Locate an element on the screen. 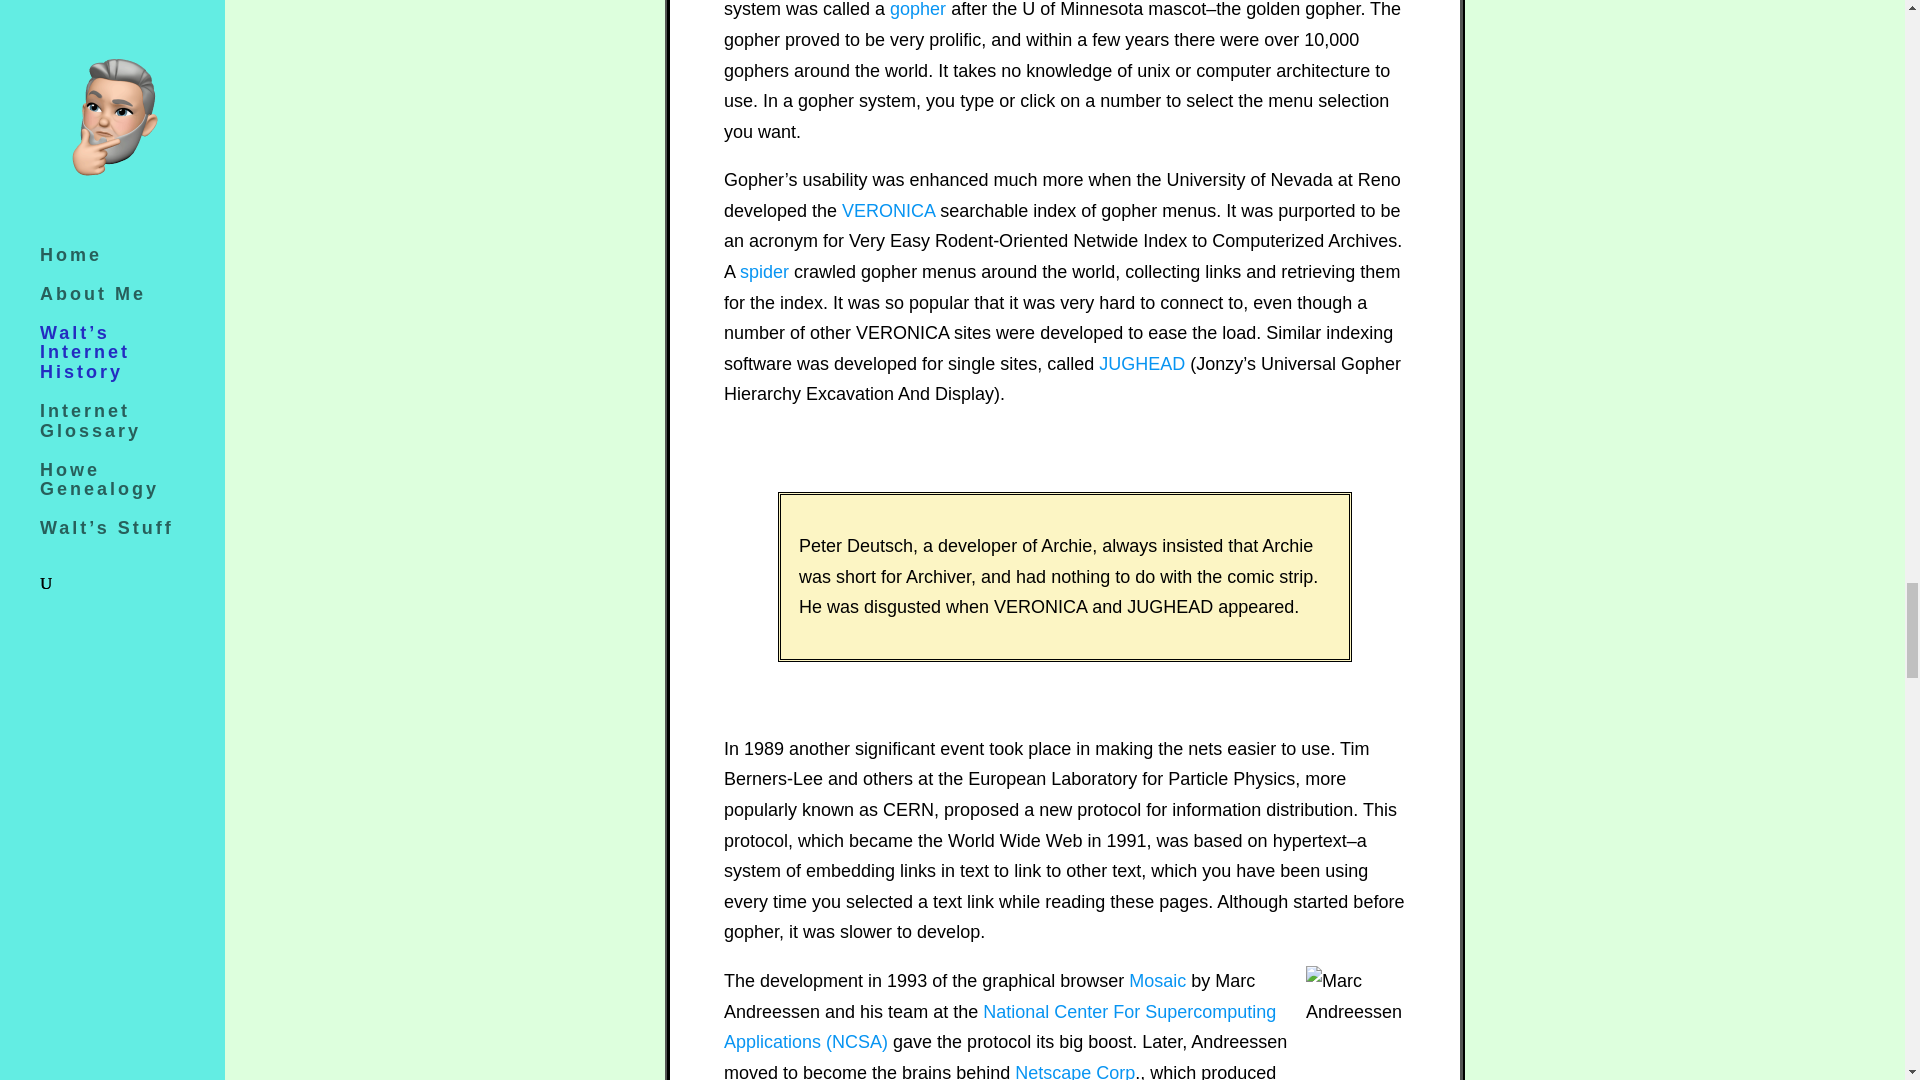 This screenshot has height=1080, width=1920. gopher is located at coordinates (918, 10).